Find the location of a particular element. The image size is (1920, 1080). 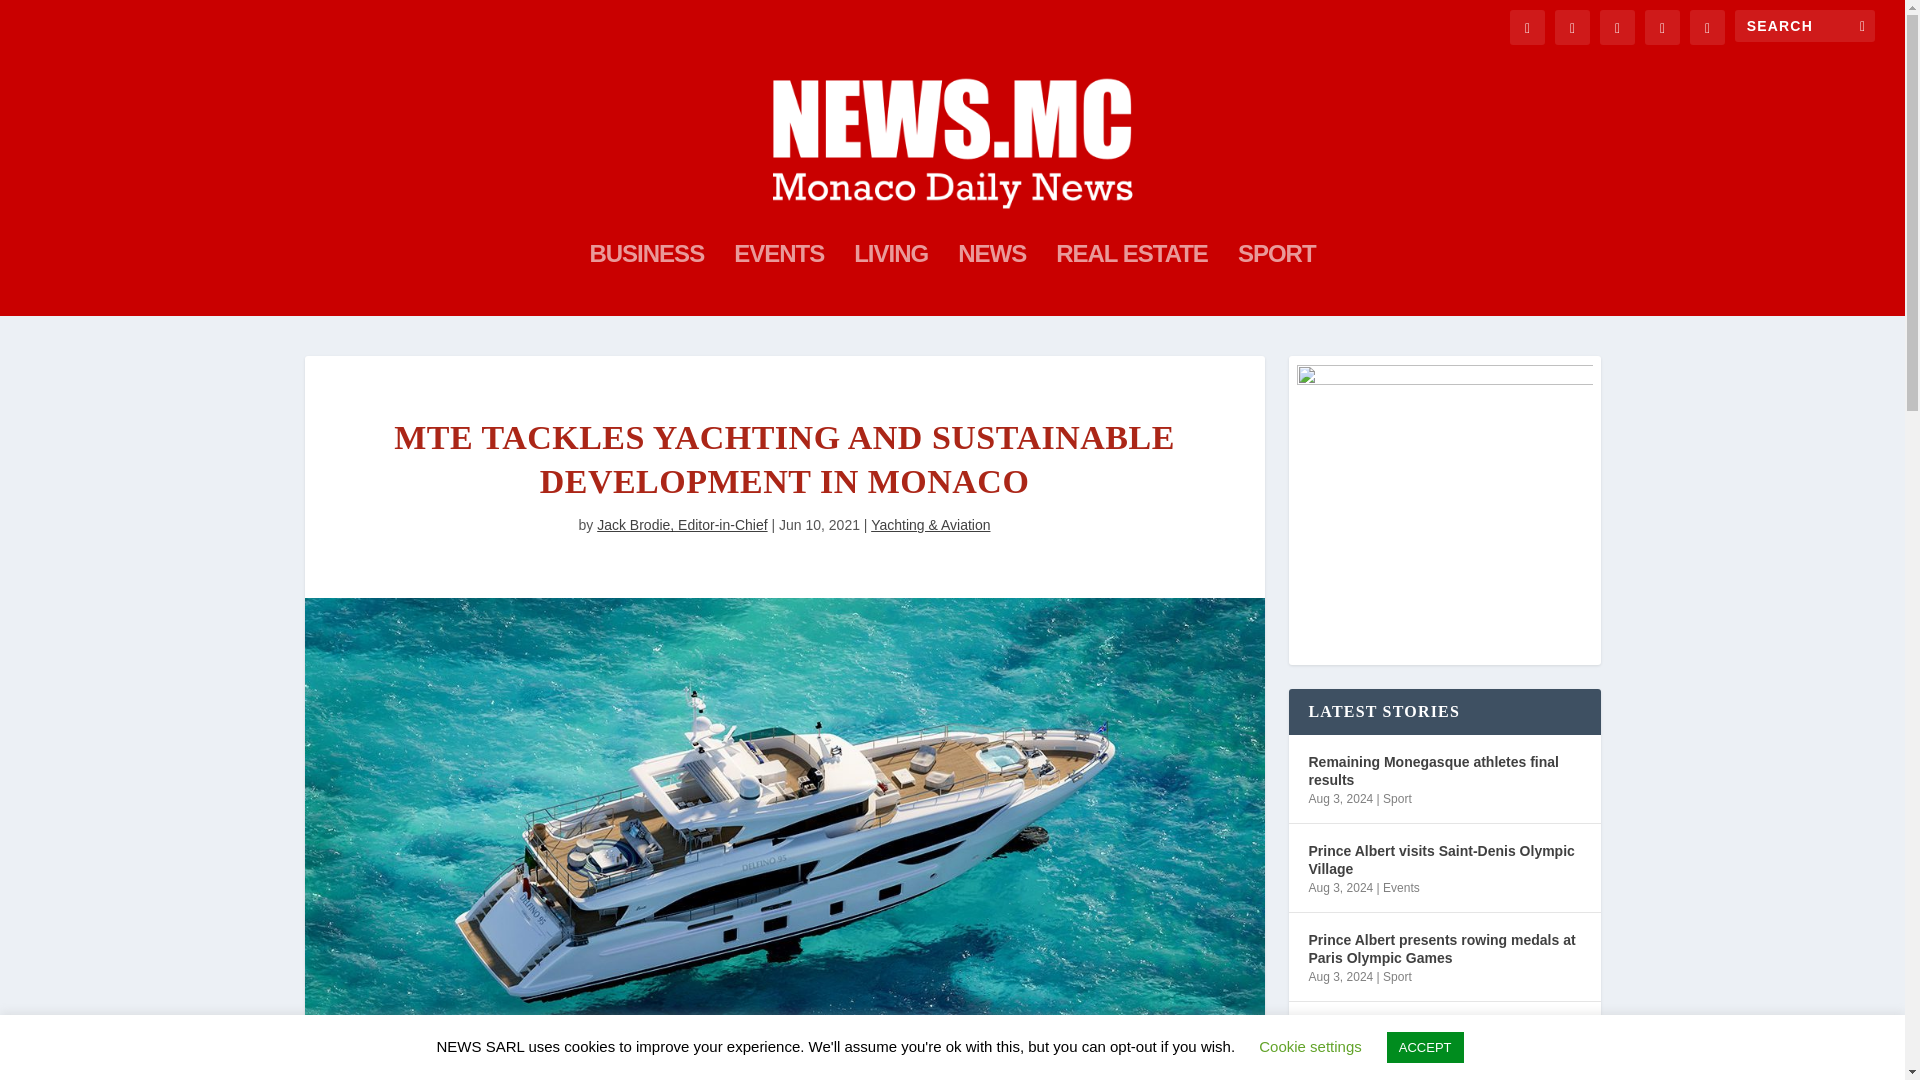

Posts by Jack Brodie, Editor-in-Chief is located at coordinates (682, 525).